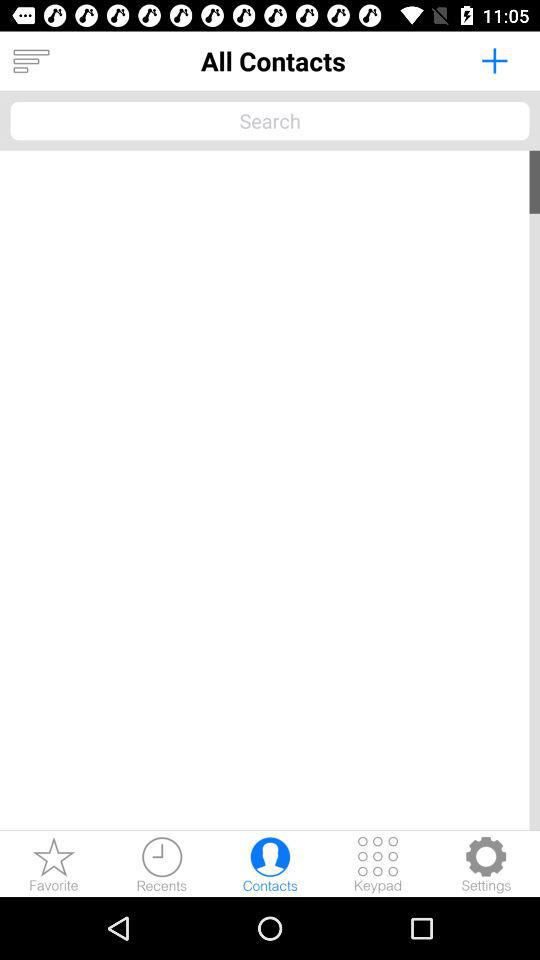 The width and height of the screenshot is (540, 960). Describe the element at coordinates (31, 61) in the screenshot. I see `turn on the item to the left of all contacts icon` at that location.